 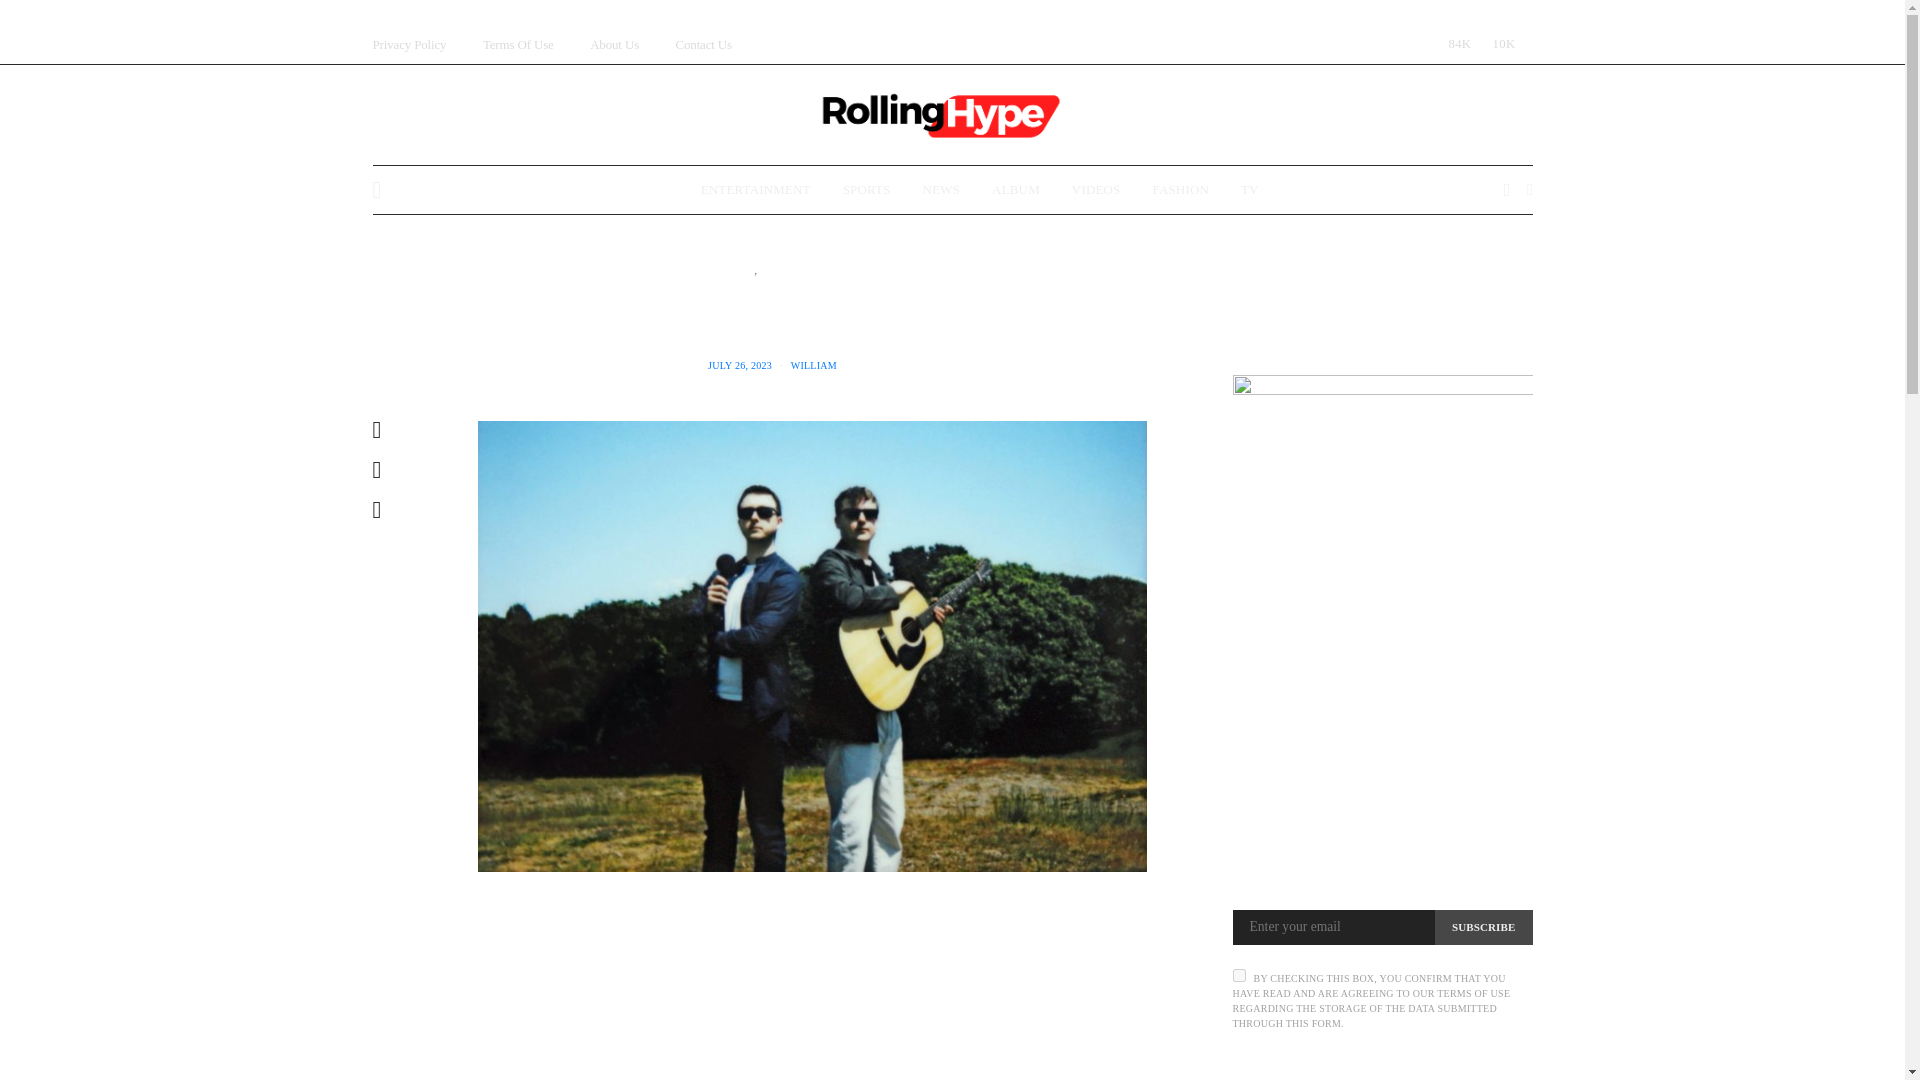 I want to click on 84K, so click(x=1455, y=43).